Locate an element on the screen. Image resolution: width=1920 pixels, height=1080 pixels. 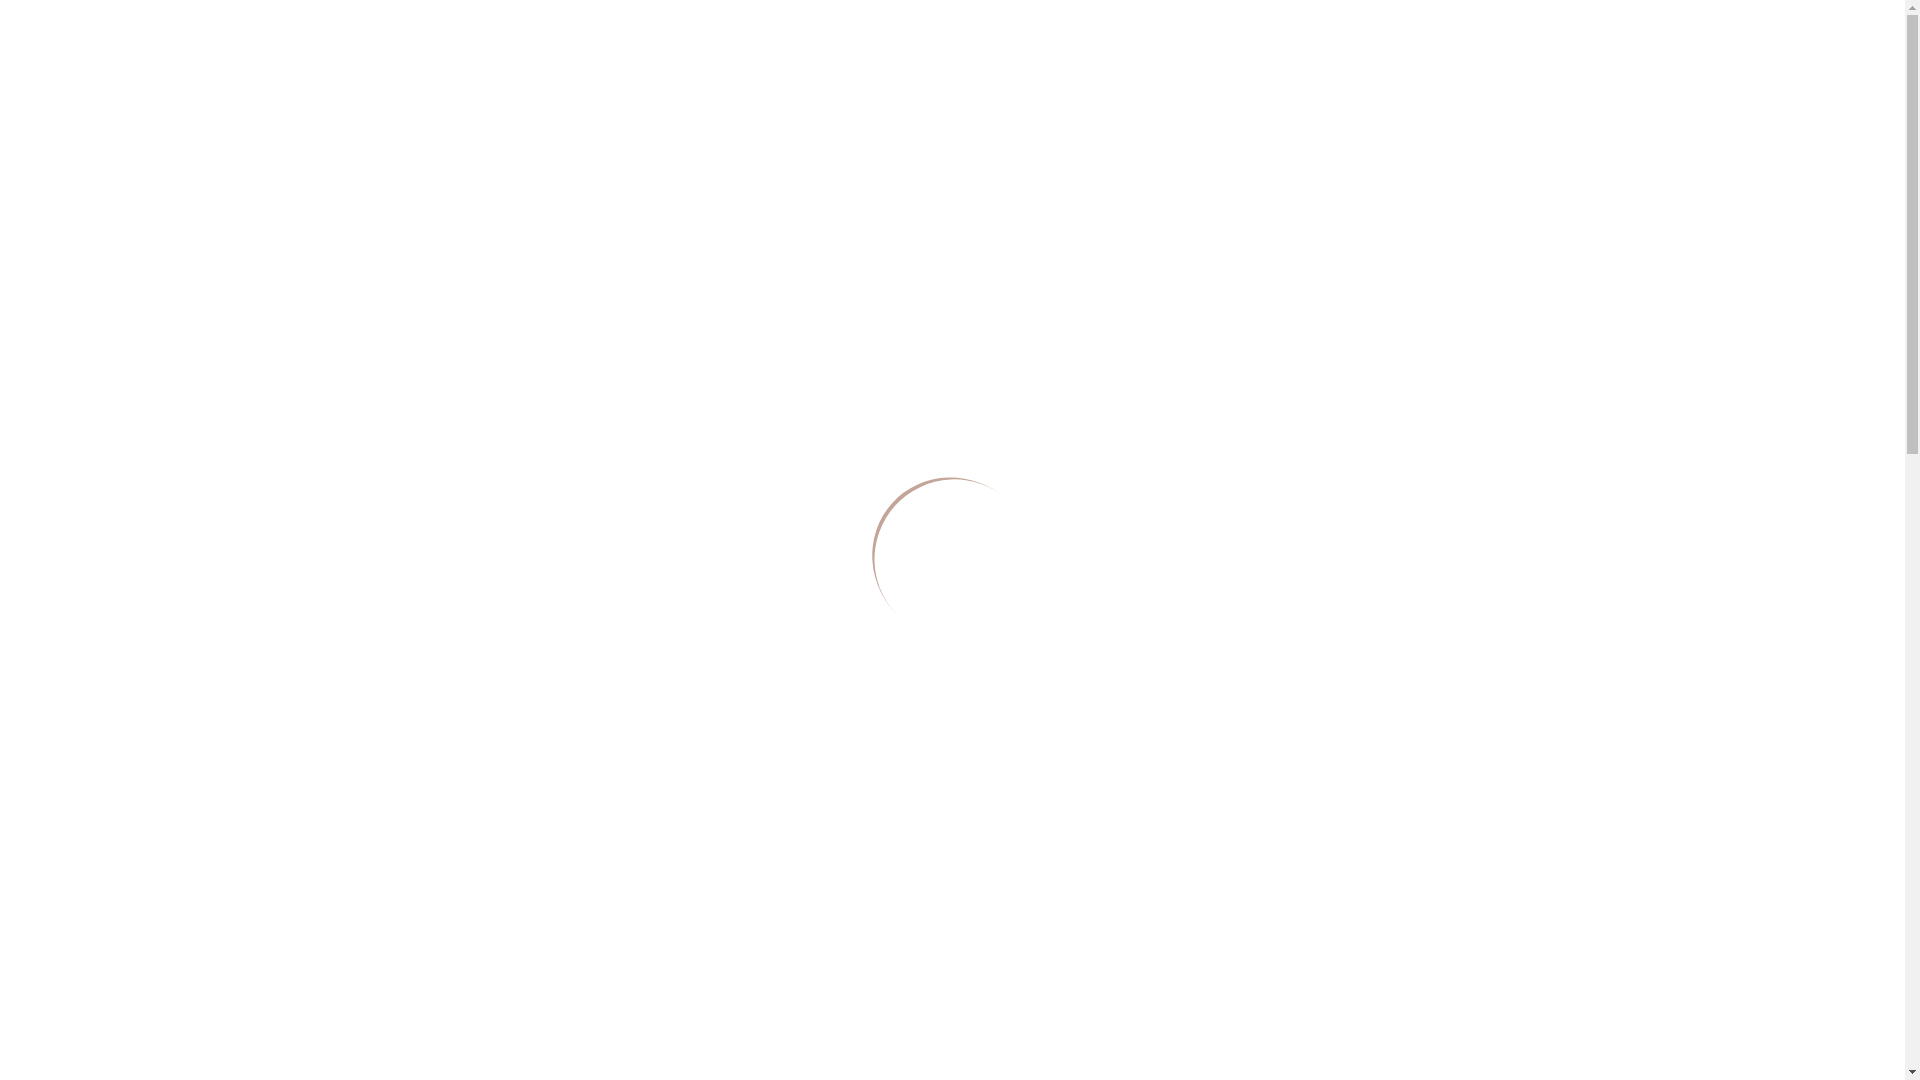
home is located at coordinates (64, 104).